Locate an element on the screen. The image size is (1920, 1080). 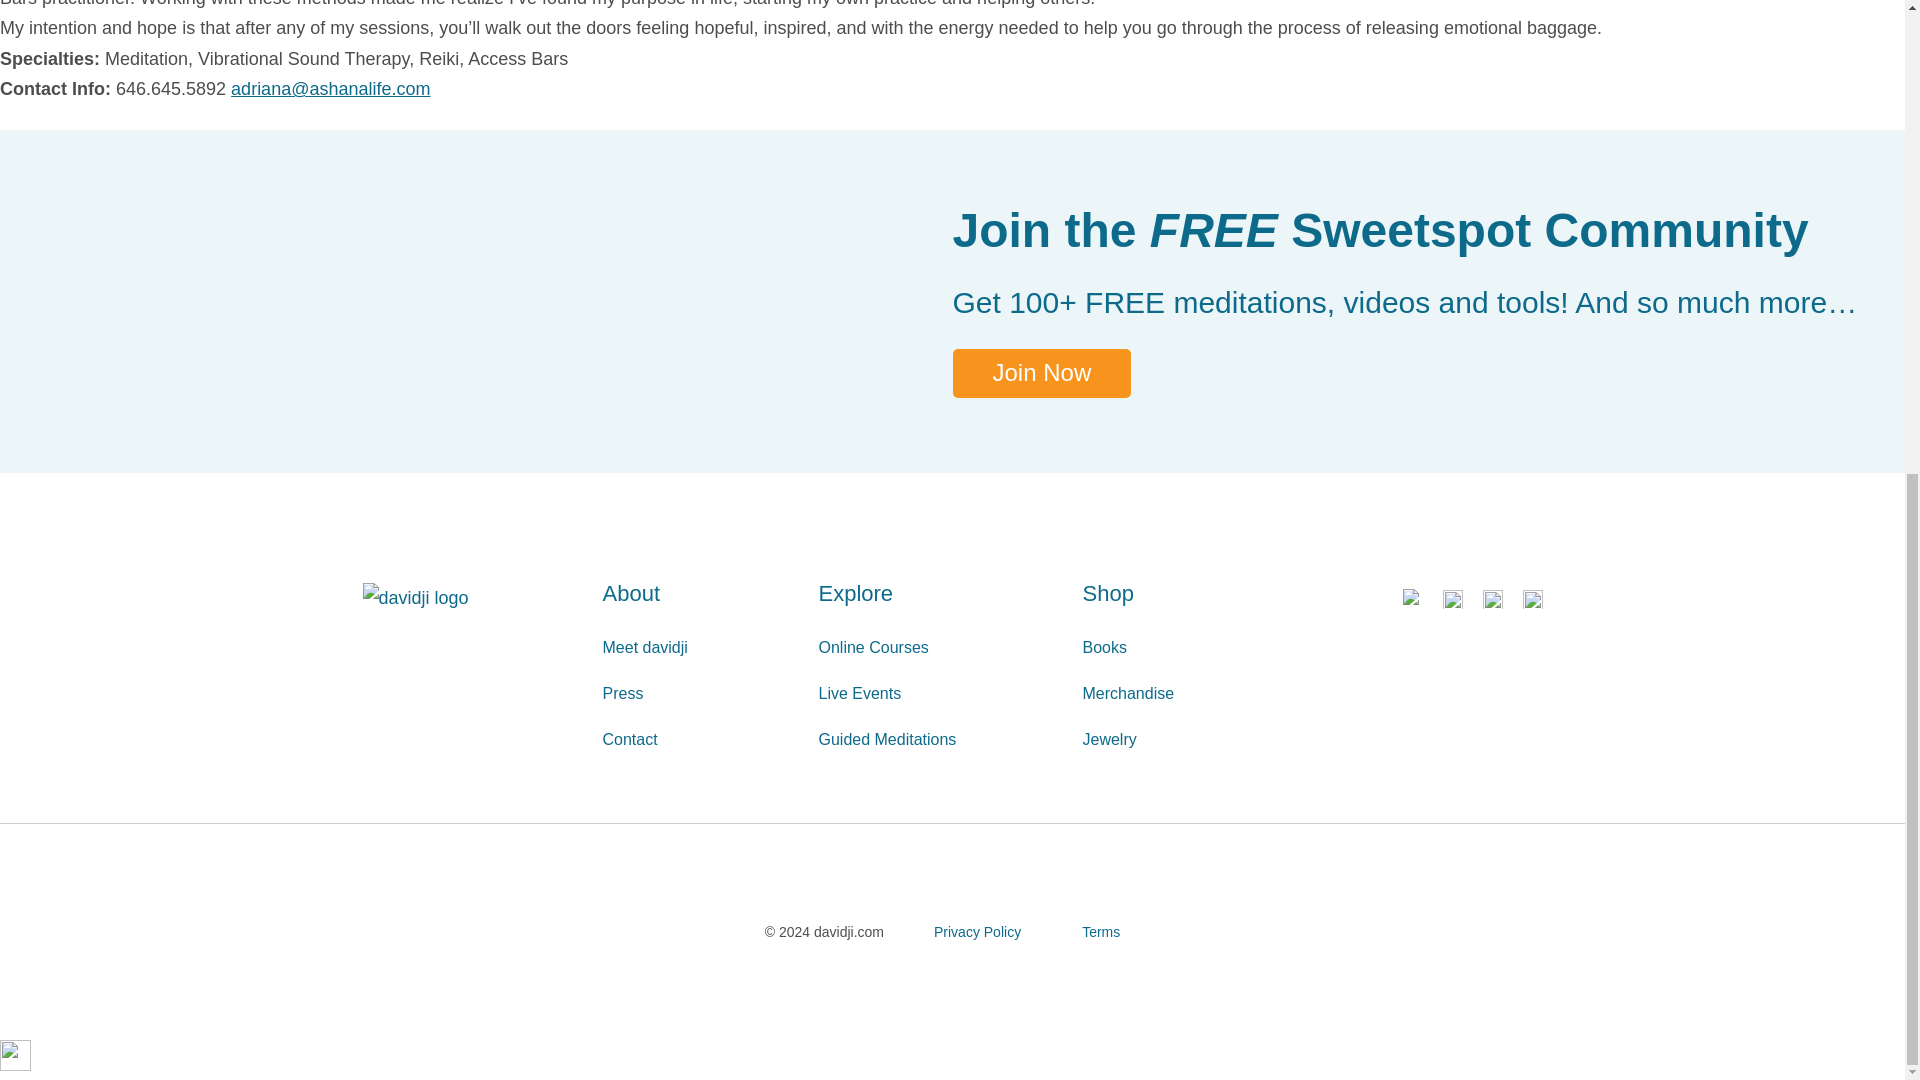
Merchandise is located at coordinates (1192, 694).